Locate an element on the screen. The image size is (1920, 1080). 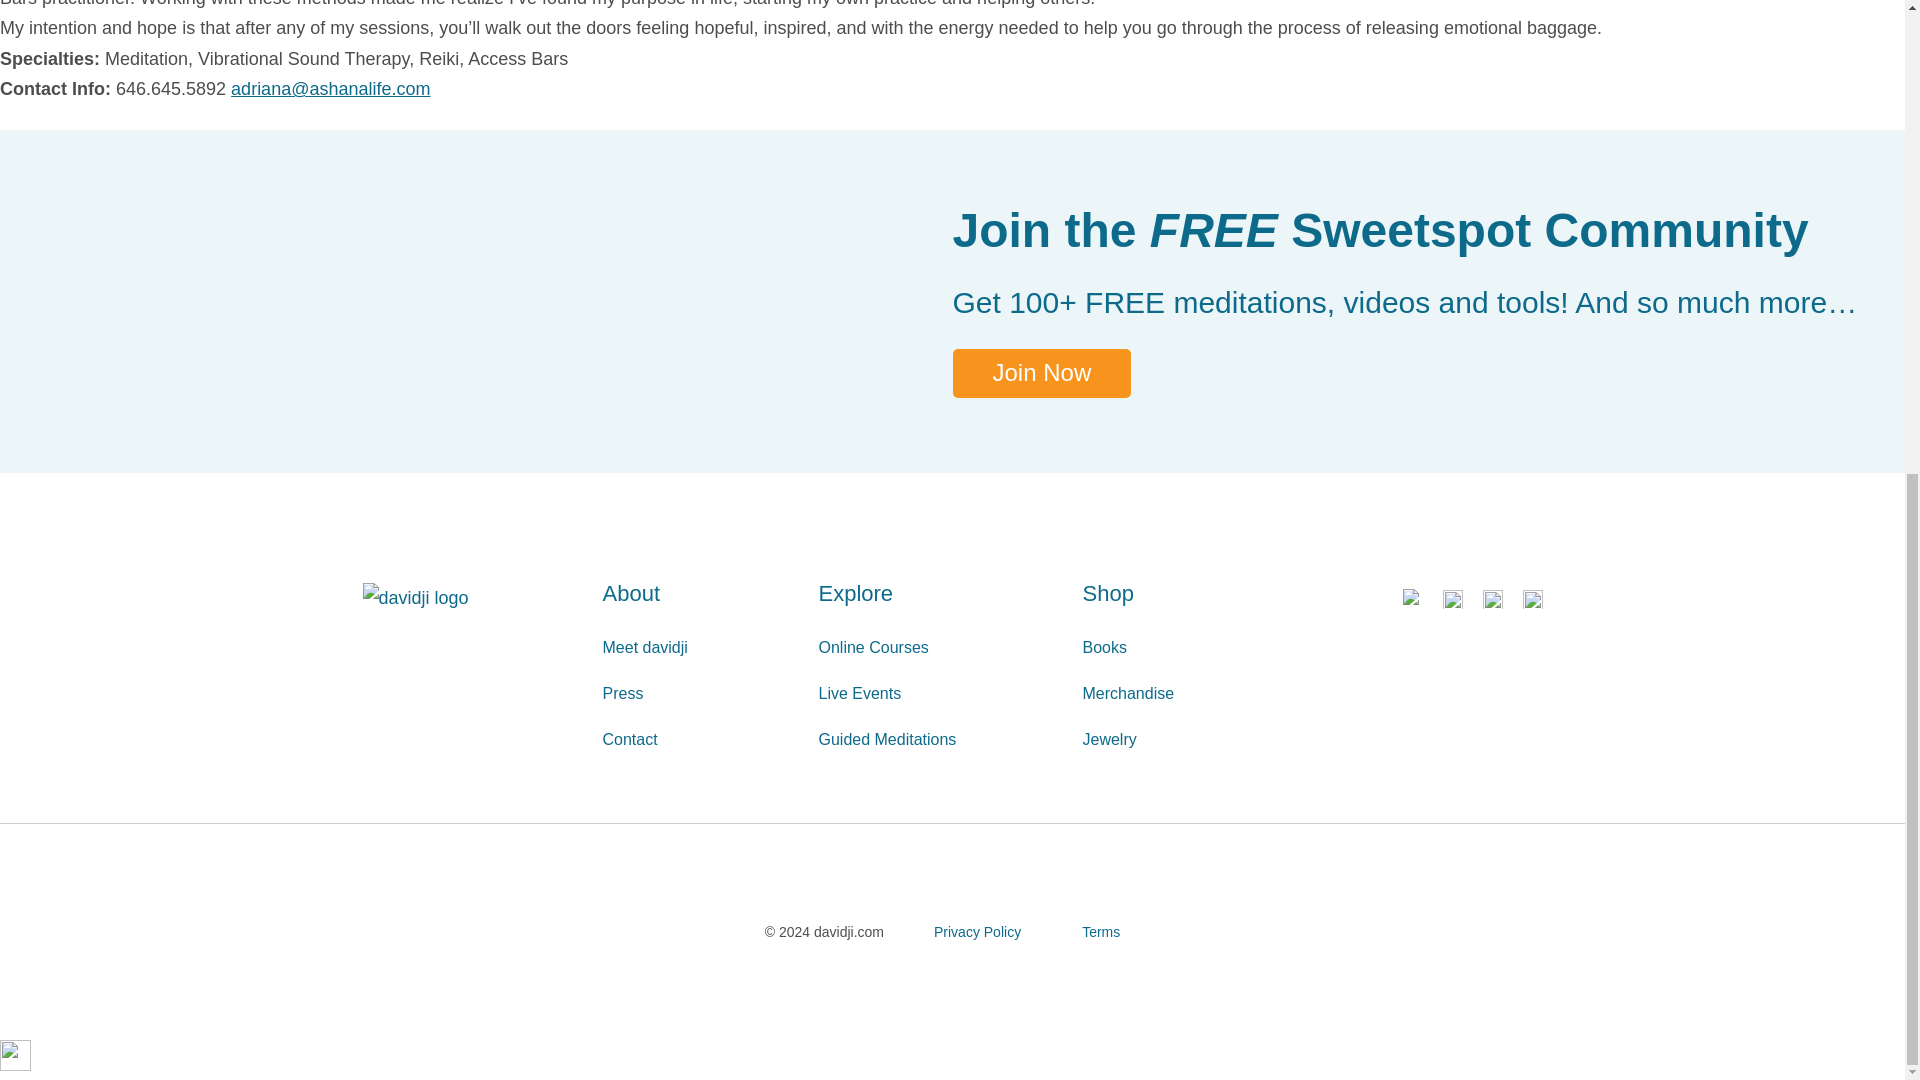
Merchandise is located at coordinates (1192, 694).